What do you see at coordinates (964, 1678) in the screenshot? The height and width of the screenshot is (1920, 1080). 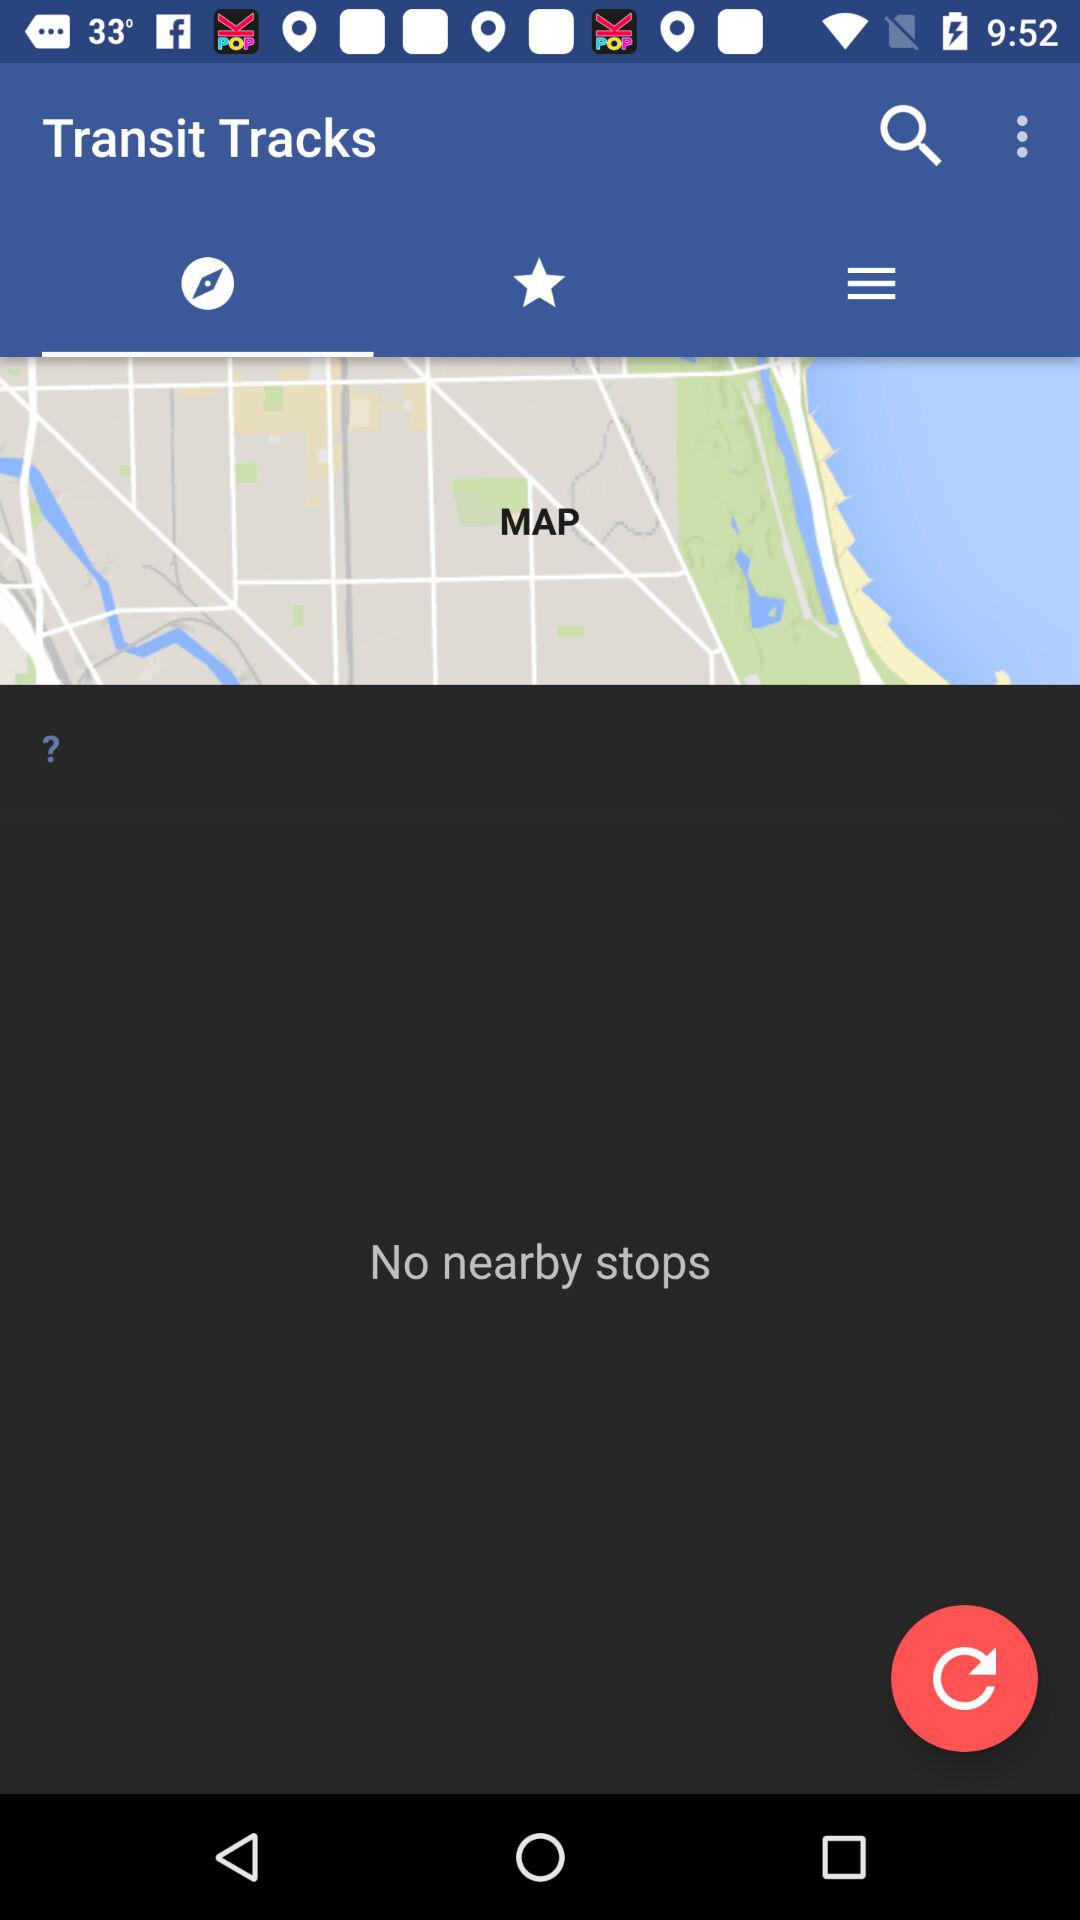 I see `click to refresh option` at bounding box center [964, 1678].